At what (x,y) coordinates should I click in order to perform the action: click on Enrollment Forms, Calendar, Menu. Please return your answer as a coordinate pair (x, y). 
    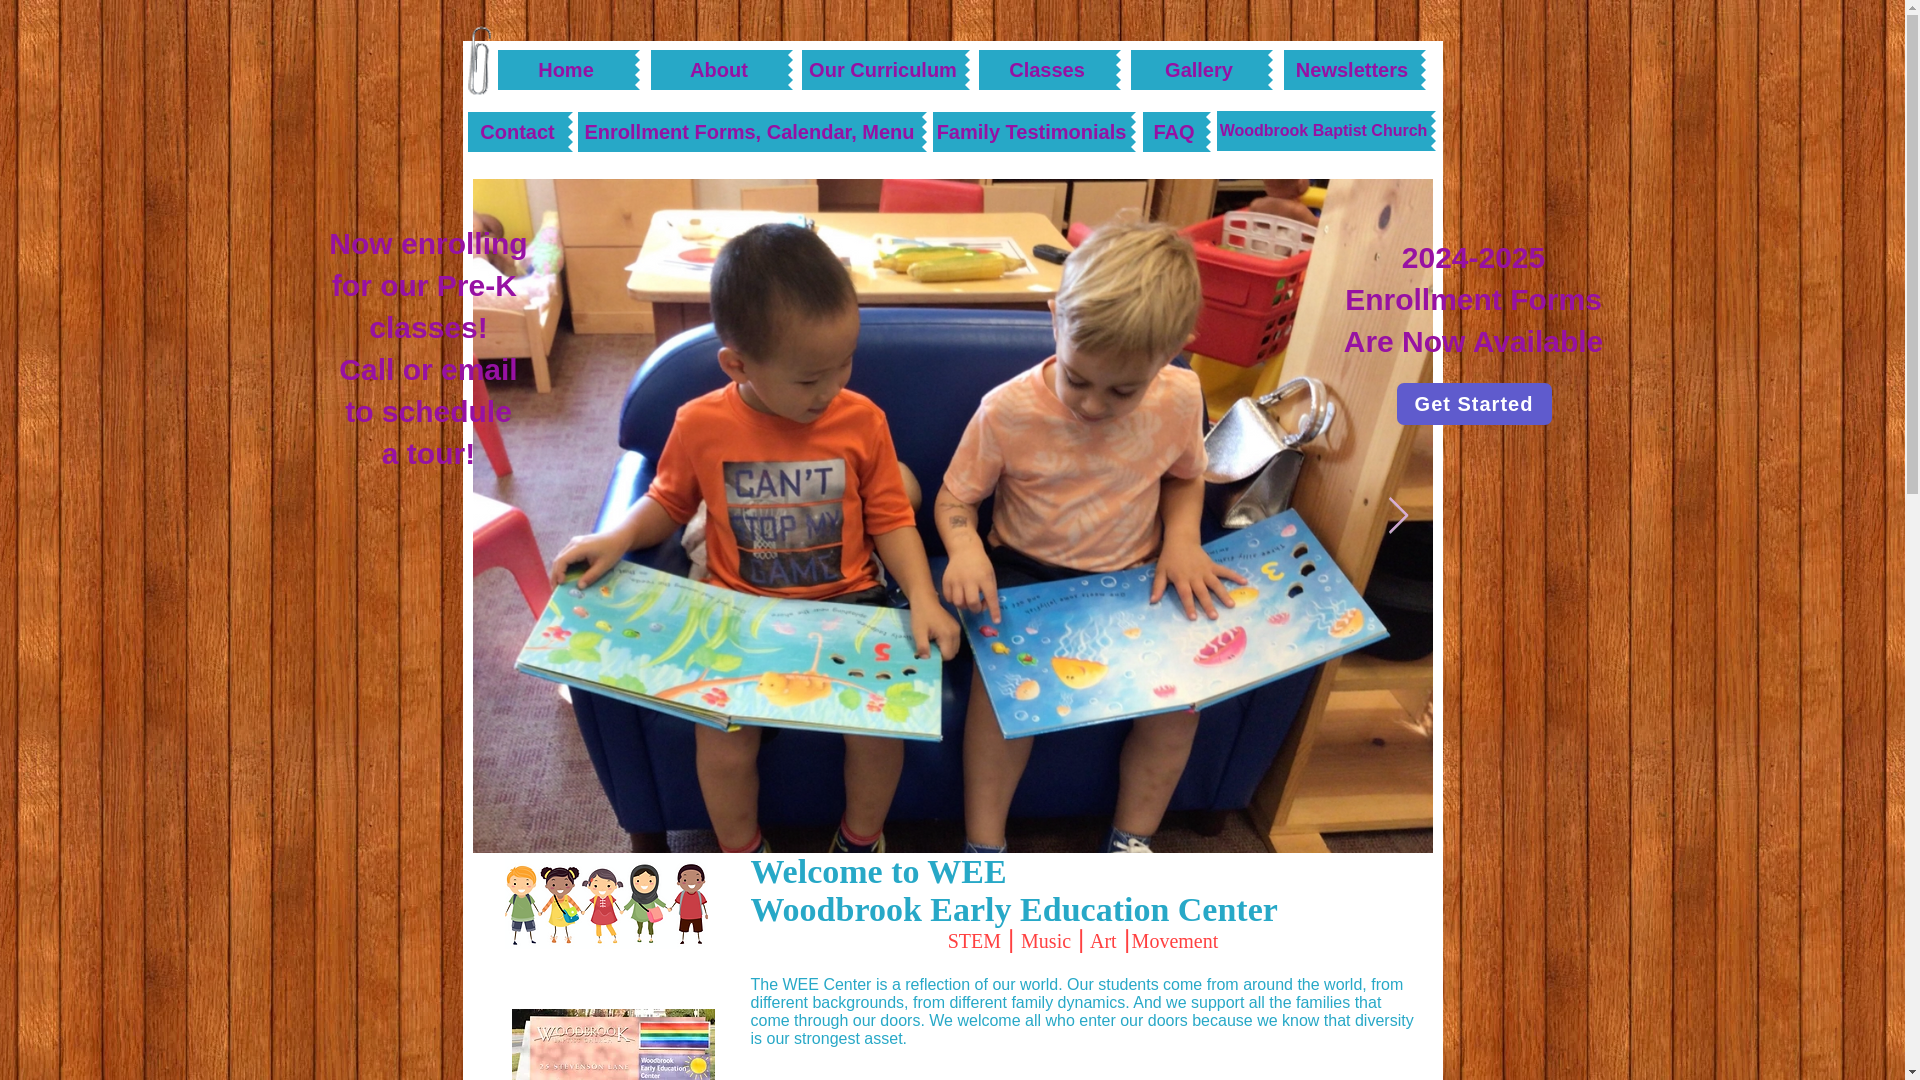
    Looking at the image, I should click on (749, 132).